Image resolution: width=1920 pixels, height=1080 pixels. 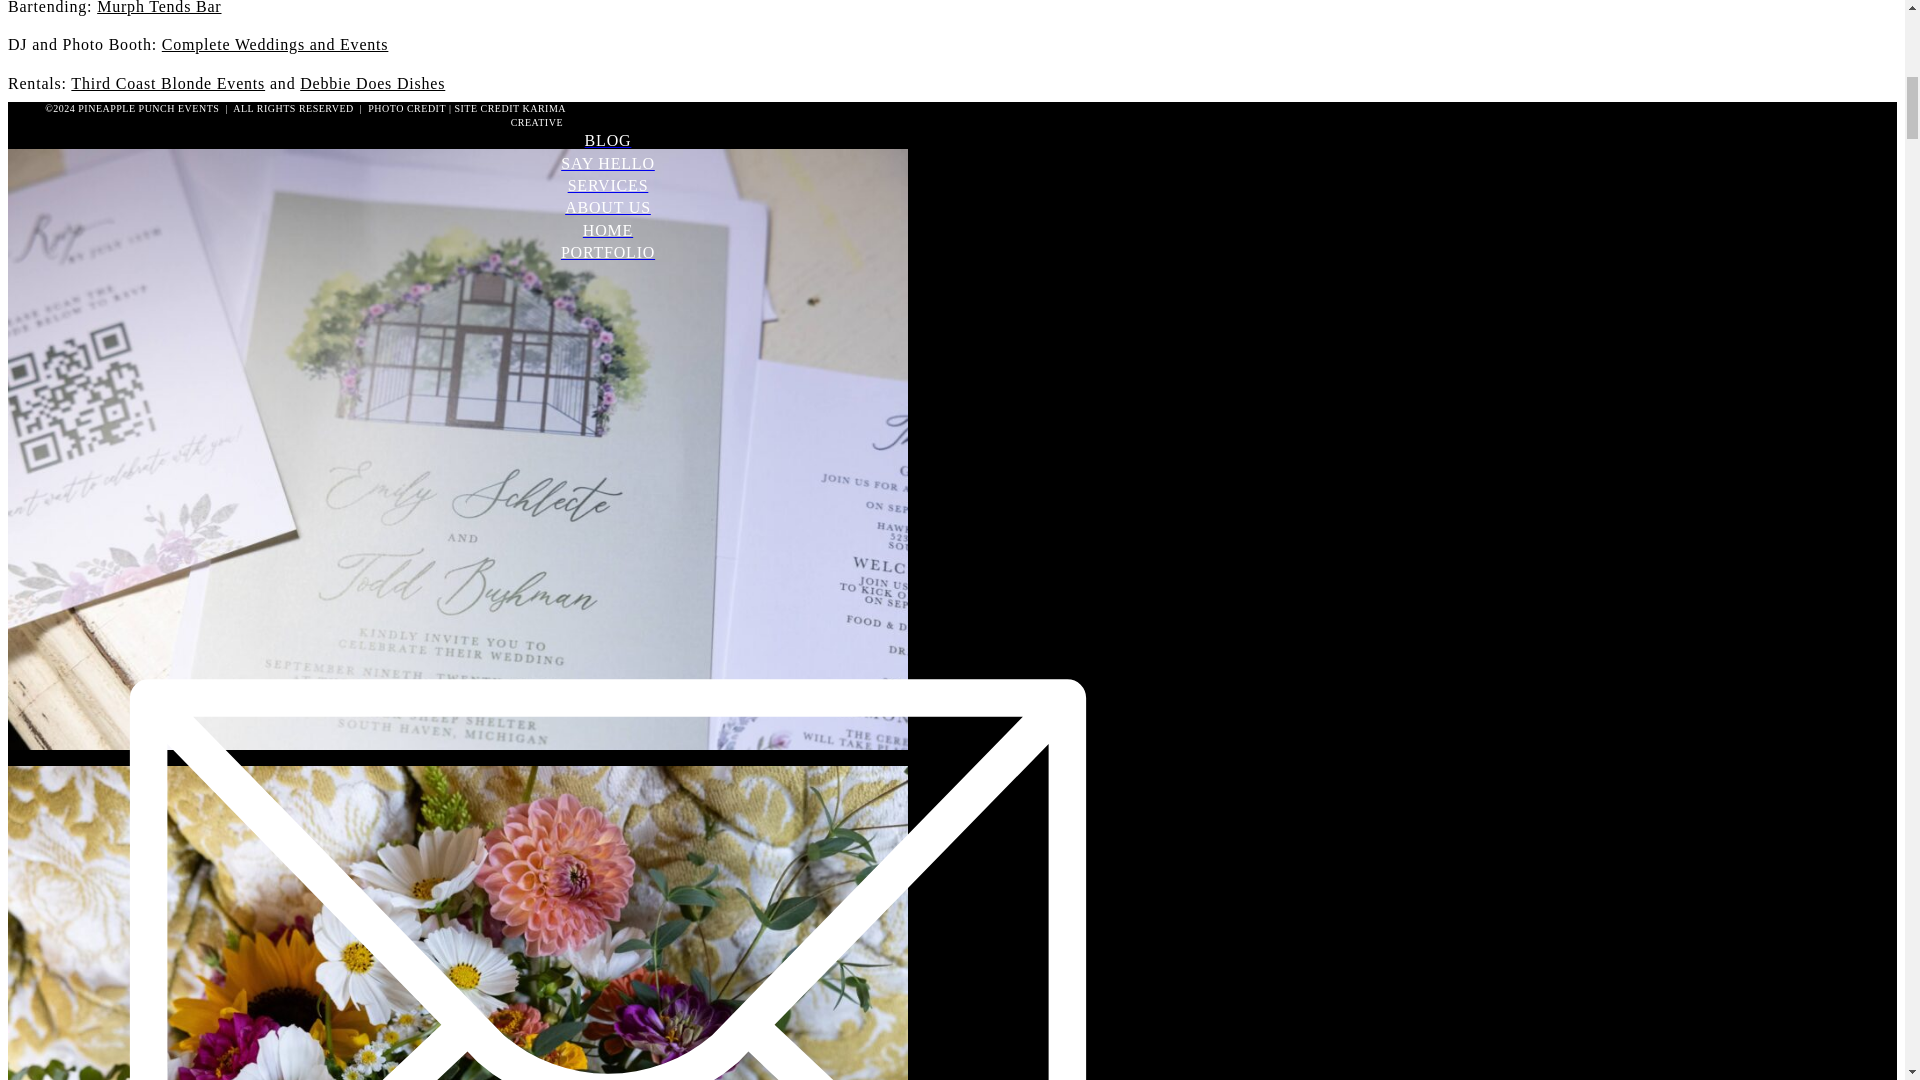 I want to click on SAY HELLO, so click(x=607, y=164).